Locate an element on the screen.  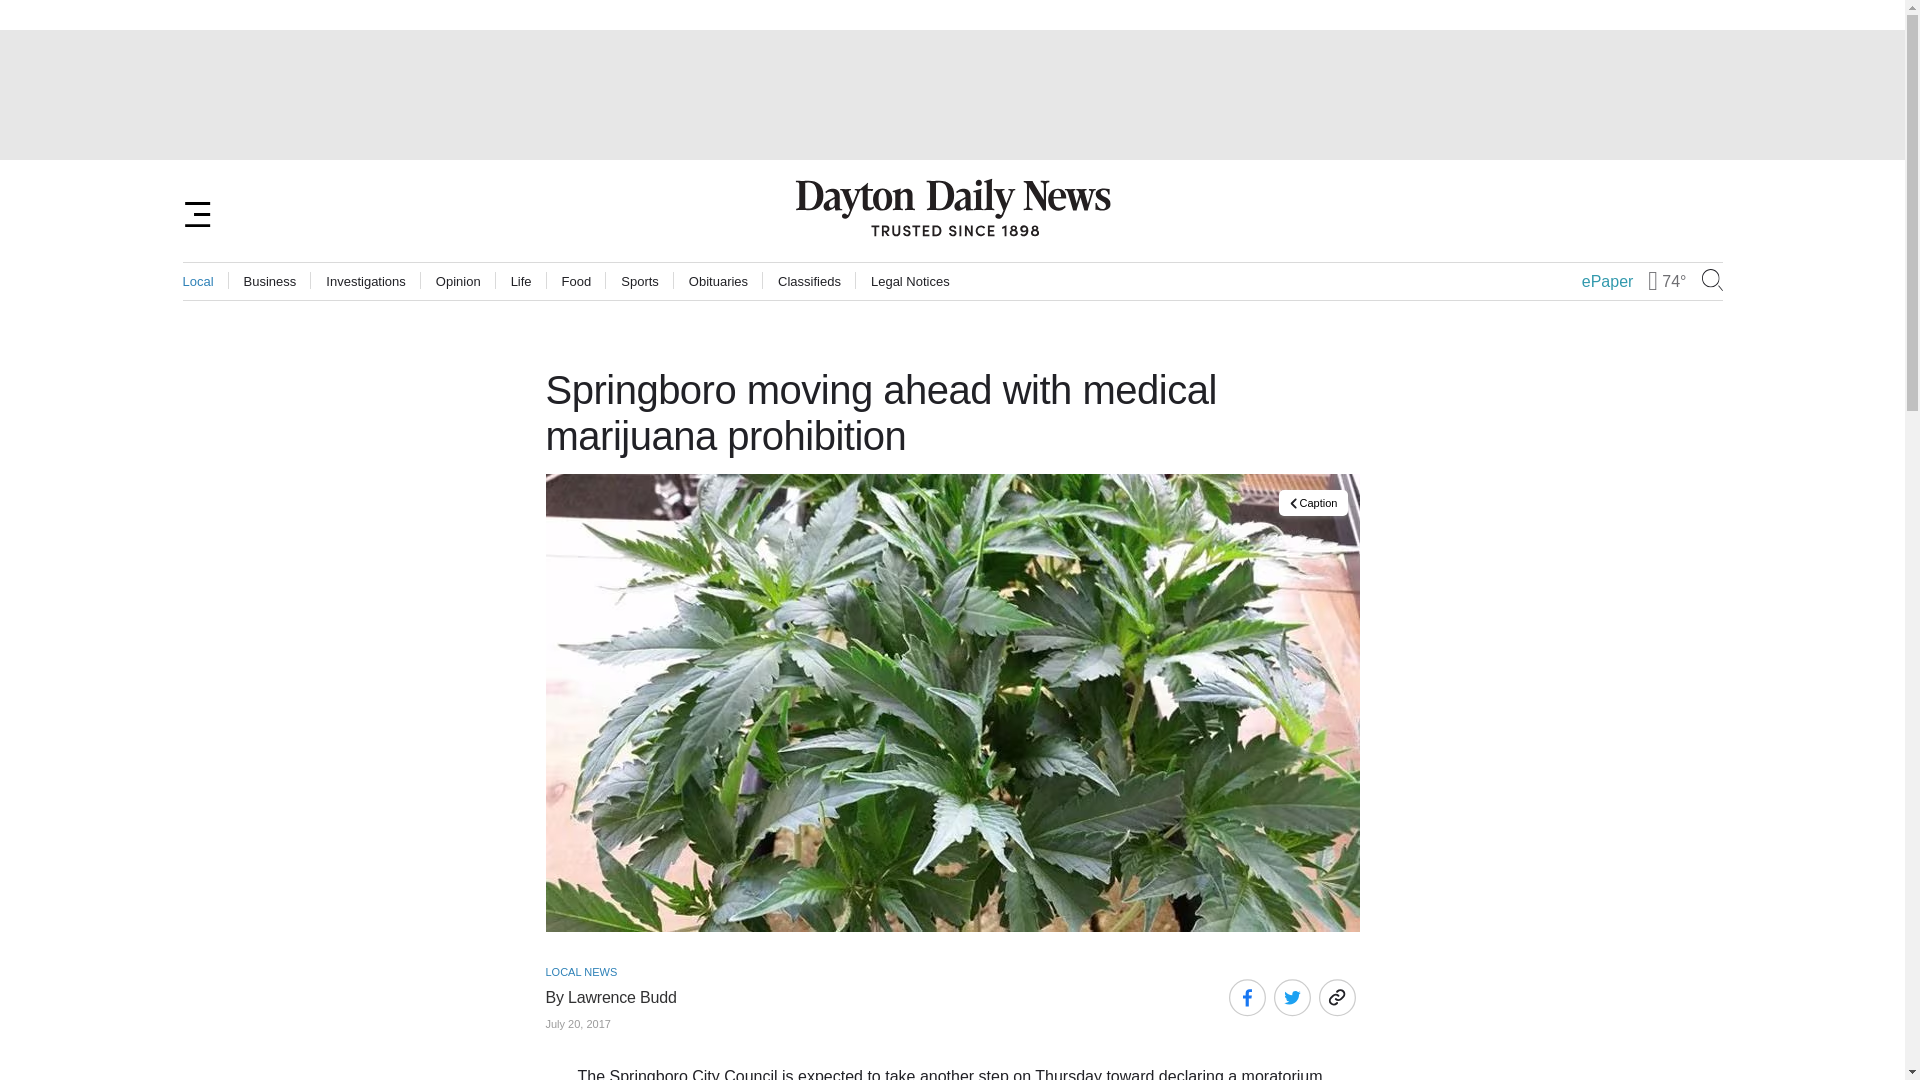
ePaper is located at coordinates (1608, 282).